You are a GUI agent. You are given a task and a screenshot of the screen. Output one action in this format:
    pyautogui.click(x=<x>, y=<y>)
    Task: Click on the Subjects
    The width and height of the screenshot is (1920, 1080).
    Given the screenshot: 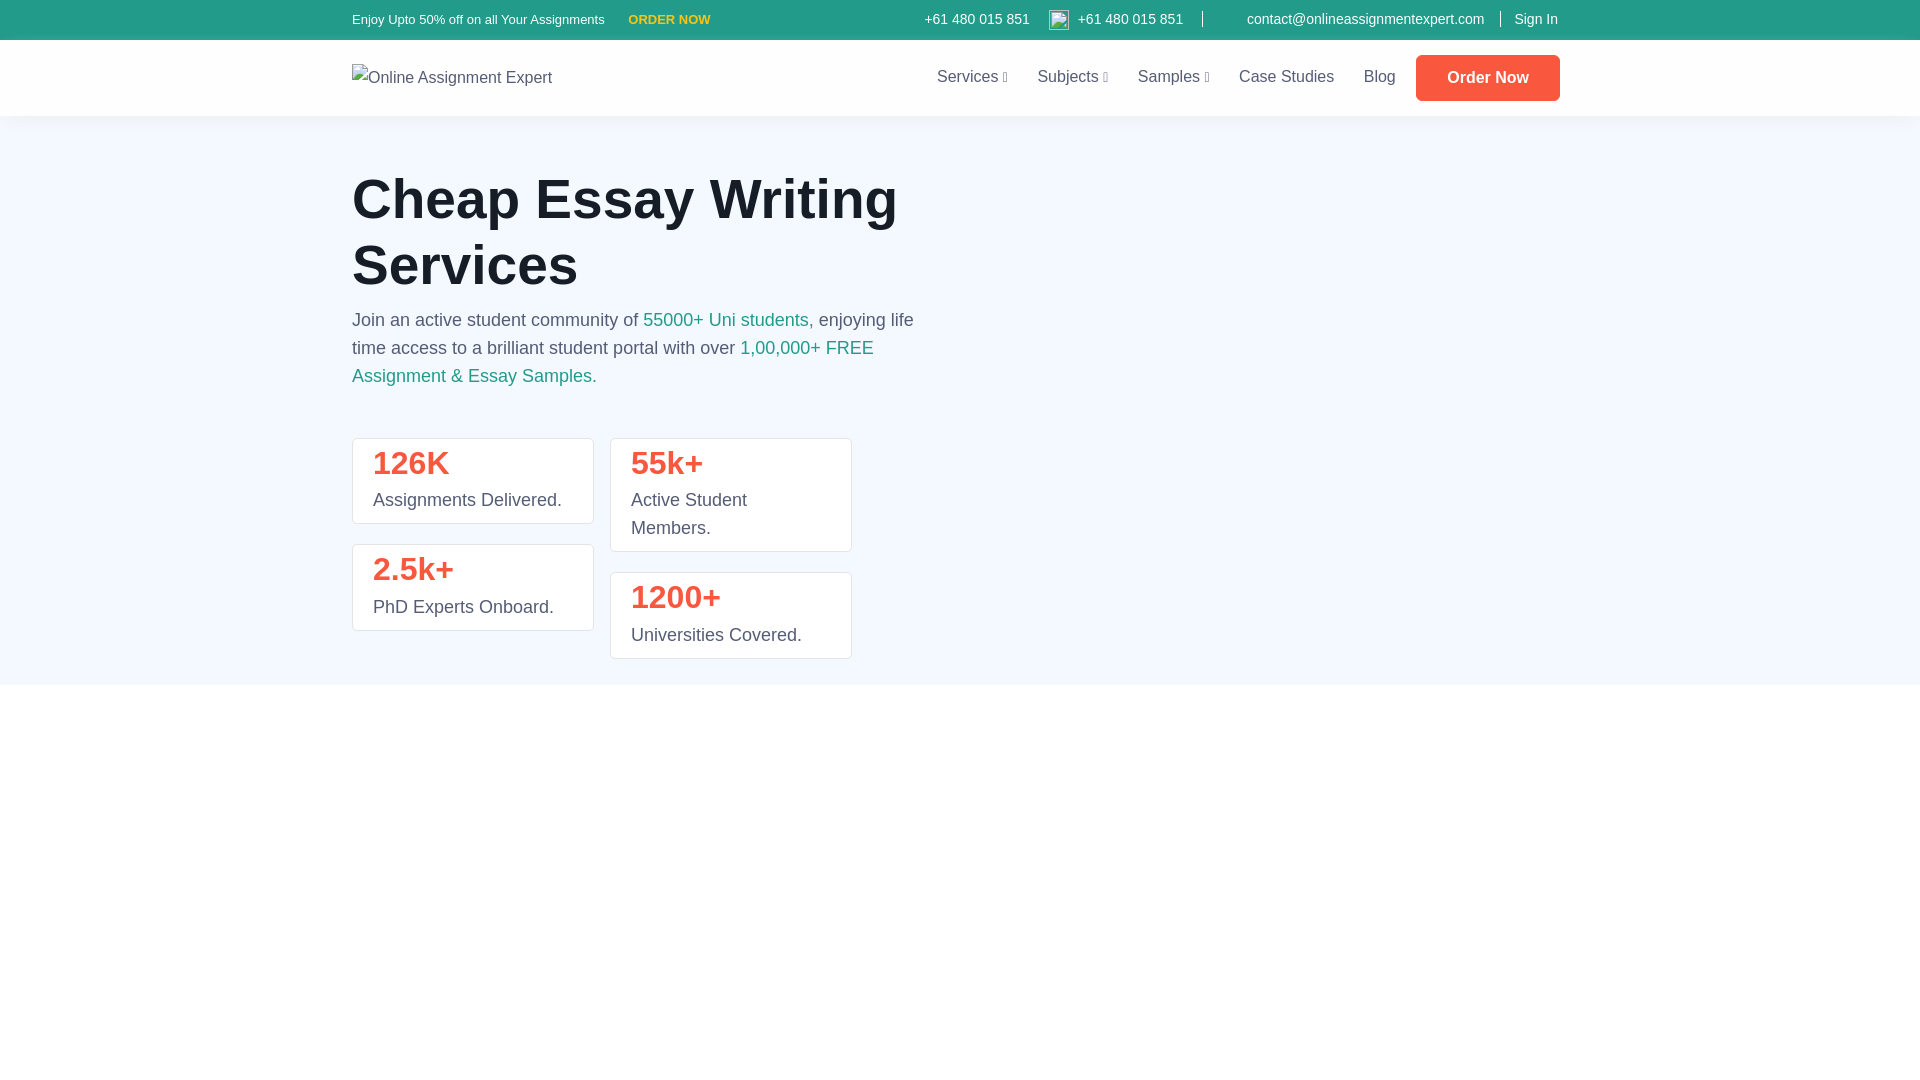 What is the action you would take?
    pyautogui.click(x=1072, y=76)
    